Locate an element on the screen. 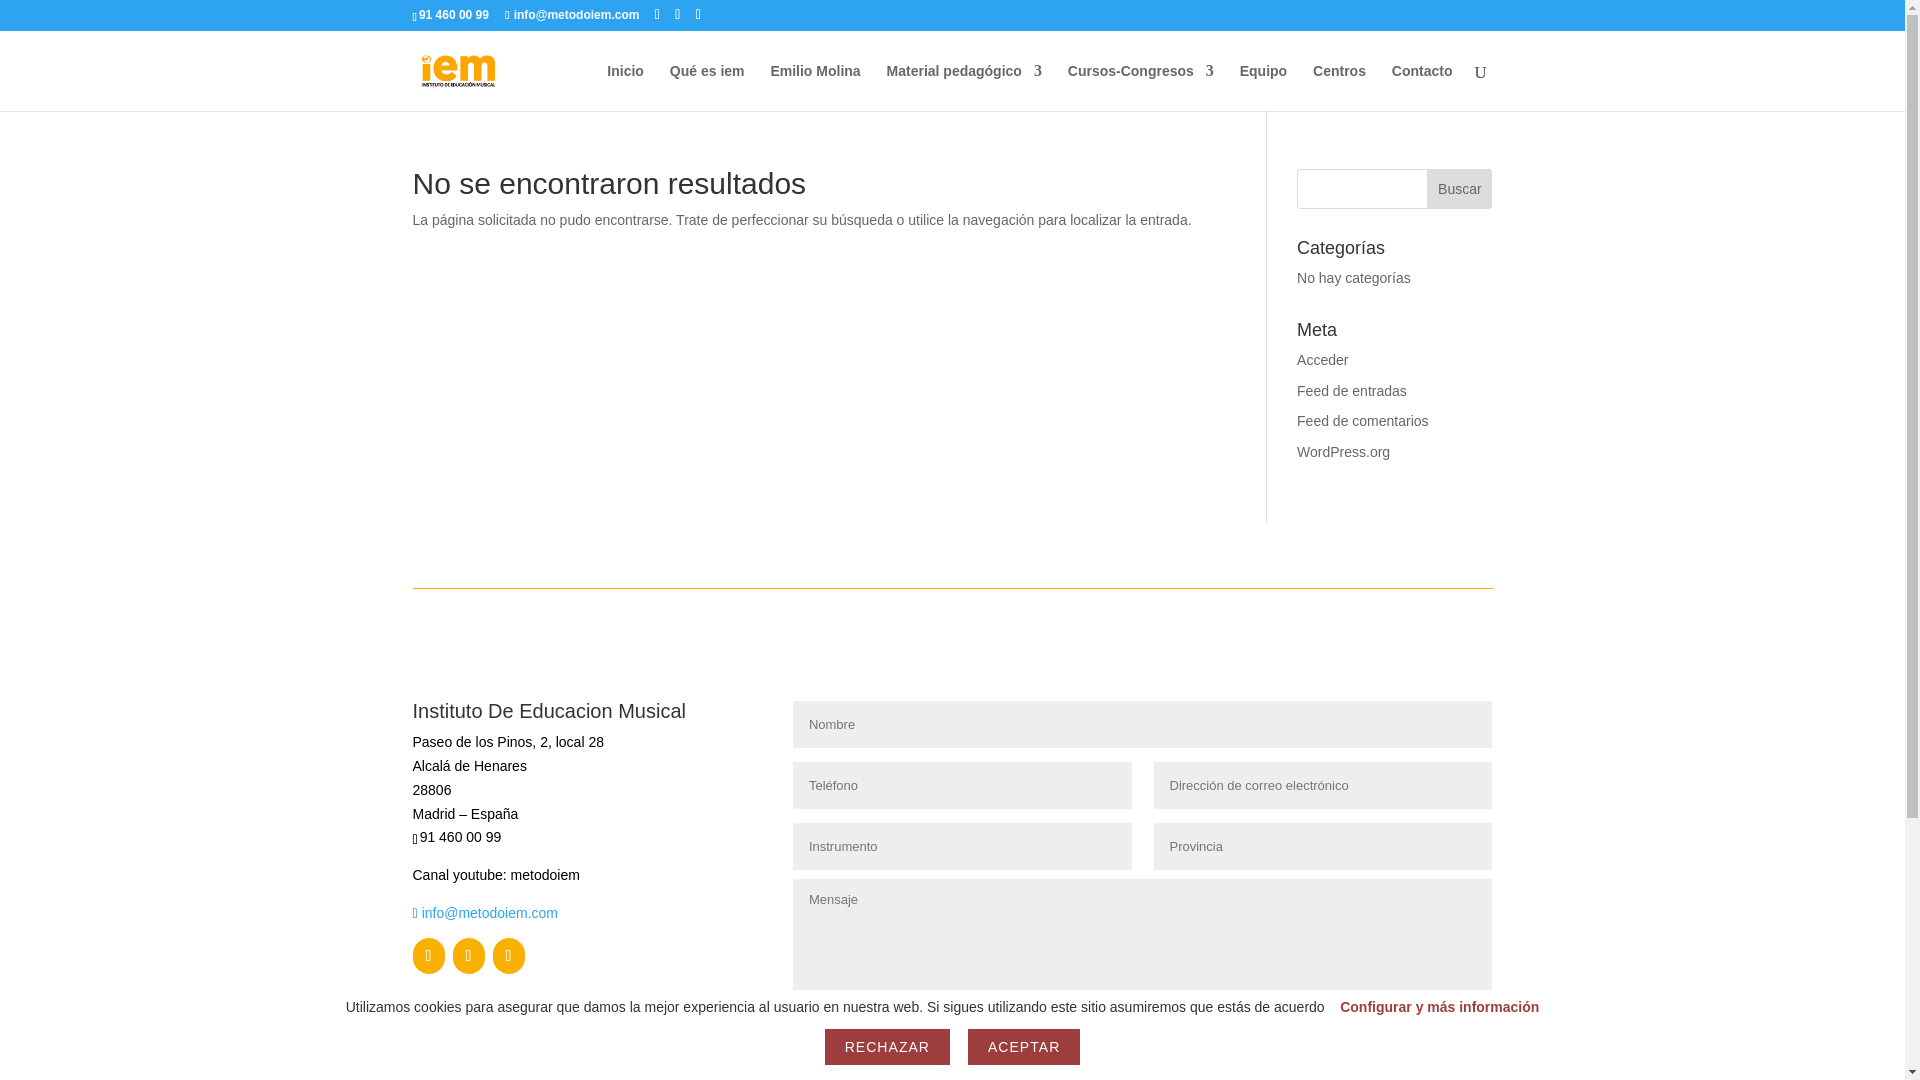 This screenshot has width=1920, height=1080. Seguir en Instagram is located at coordinates (508, 956).